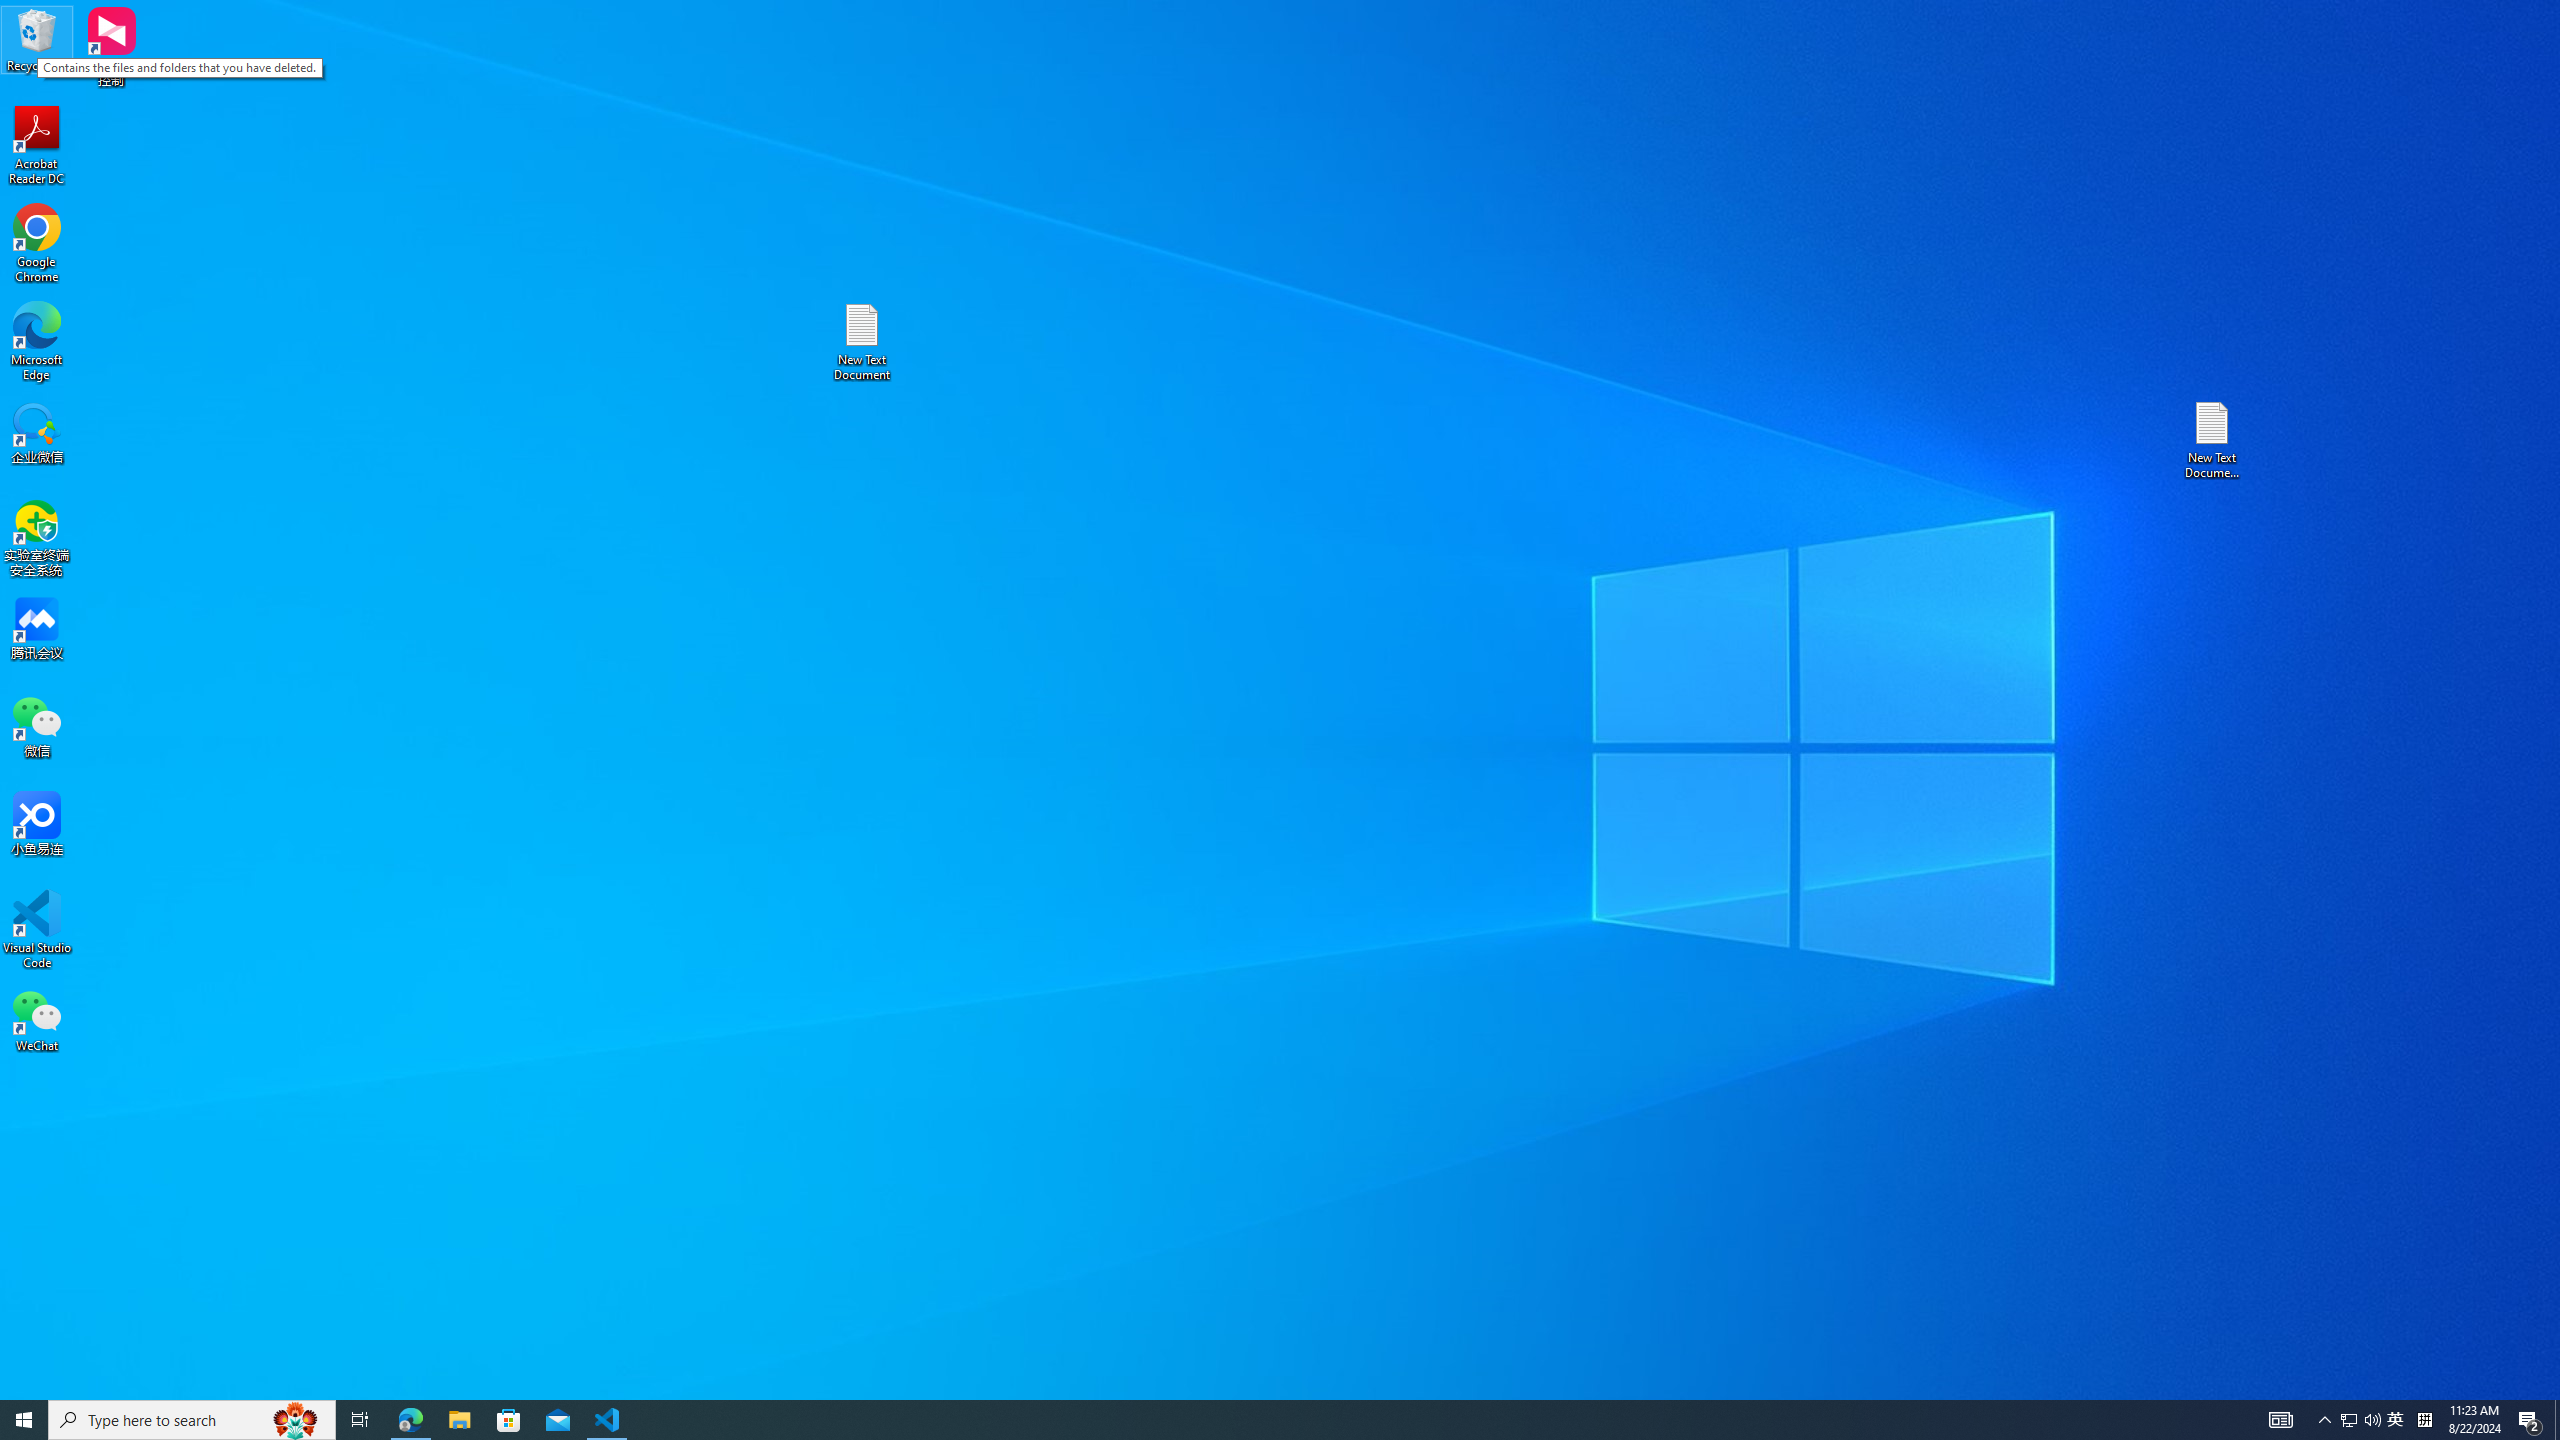  I want to click on New Text Document (2), so click(2213, 440).